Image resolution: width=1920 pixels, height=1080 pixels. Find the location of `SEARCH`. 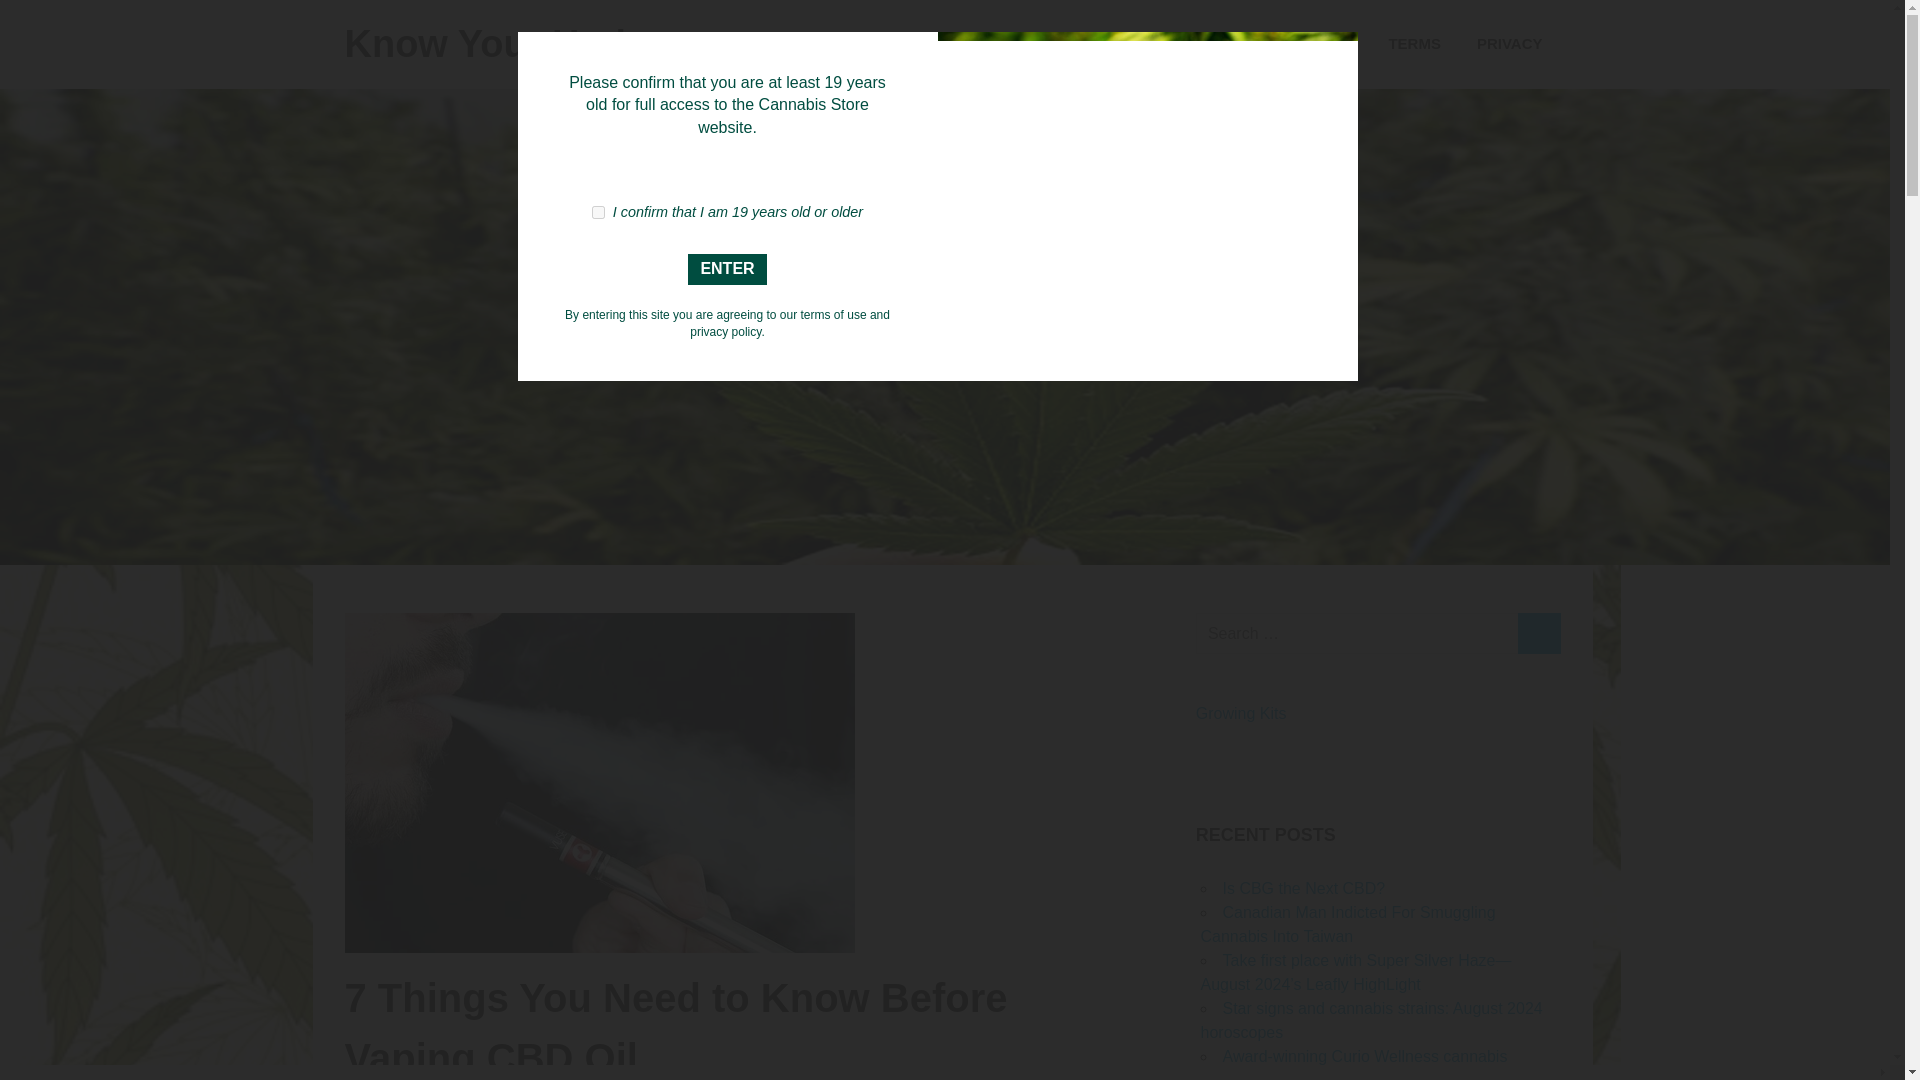

SEARCH is located at coordinates (1538, 634).